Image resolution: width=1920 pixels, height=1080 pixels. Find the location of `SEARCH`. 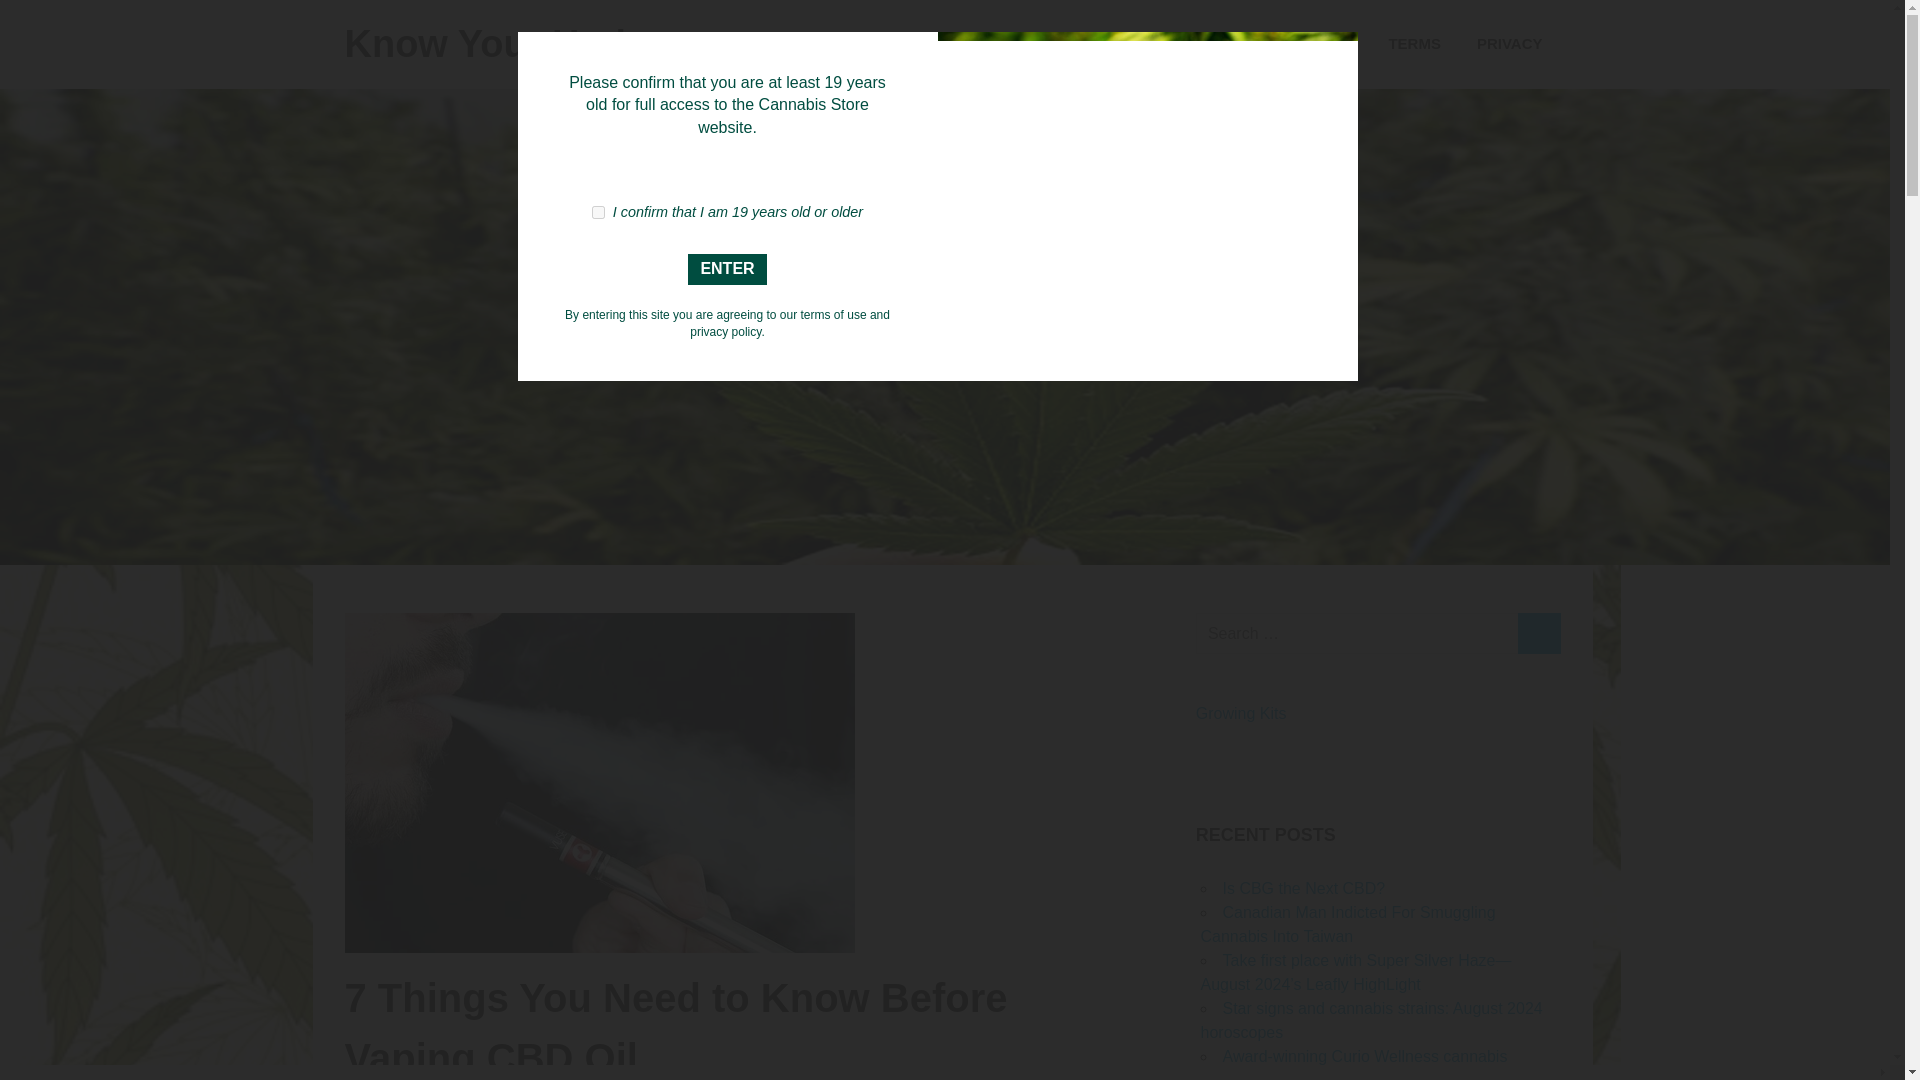

SEARCH is located at coordinates (1538, 634).